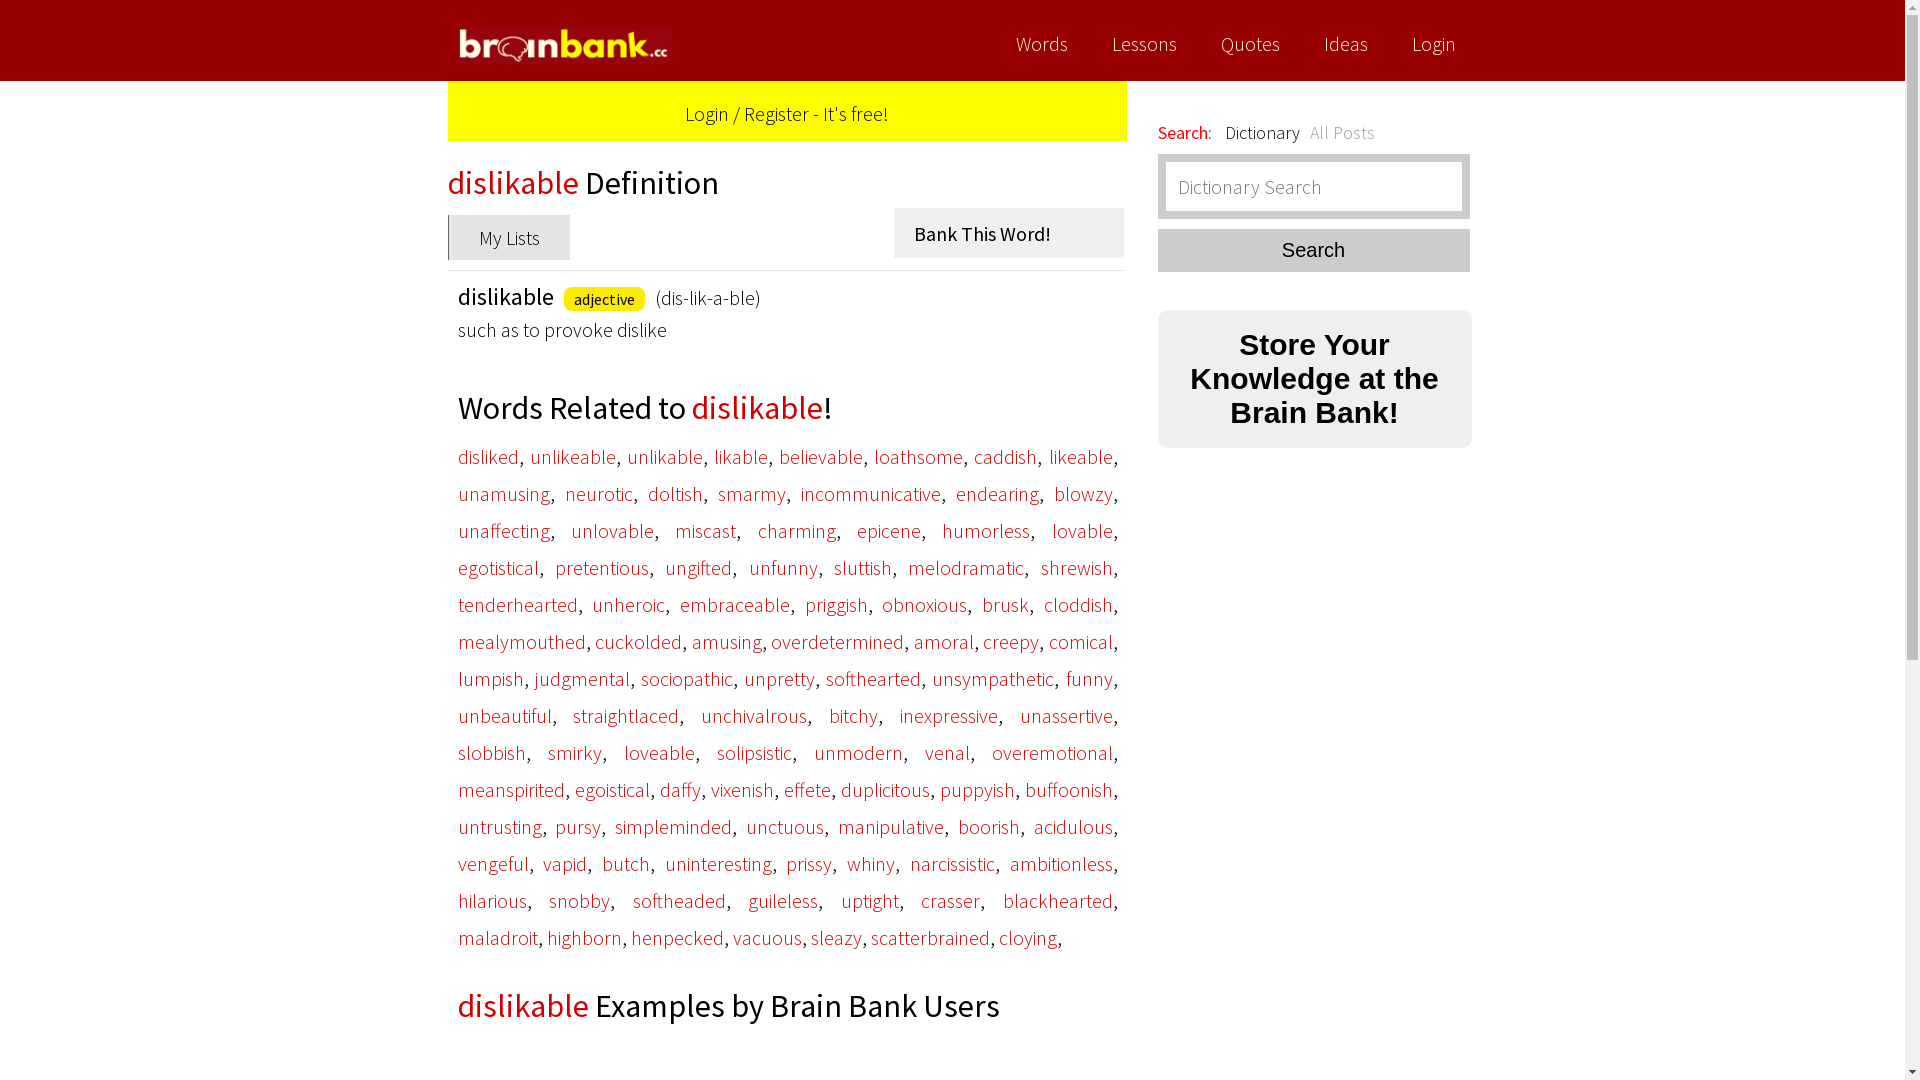 This screenshot has width=1920, height=1080. What do you see at coordinates (1084, 494) in the screenshot?
I see `blowzy` at bounding box center [1084, 494].